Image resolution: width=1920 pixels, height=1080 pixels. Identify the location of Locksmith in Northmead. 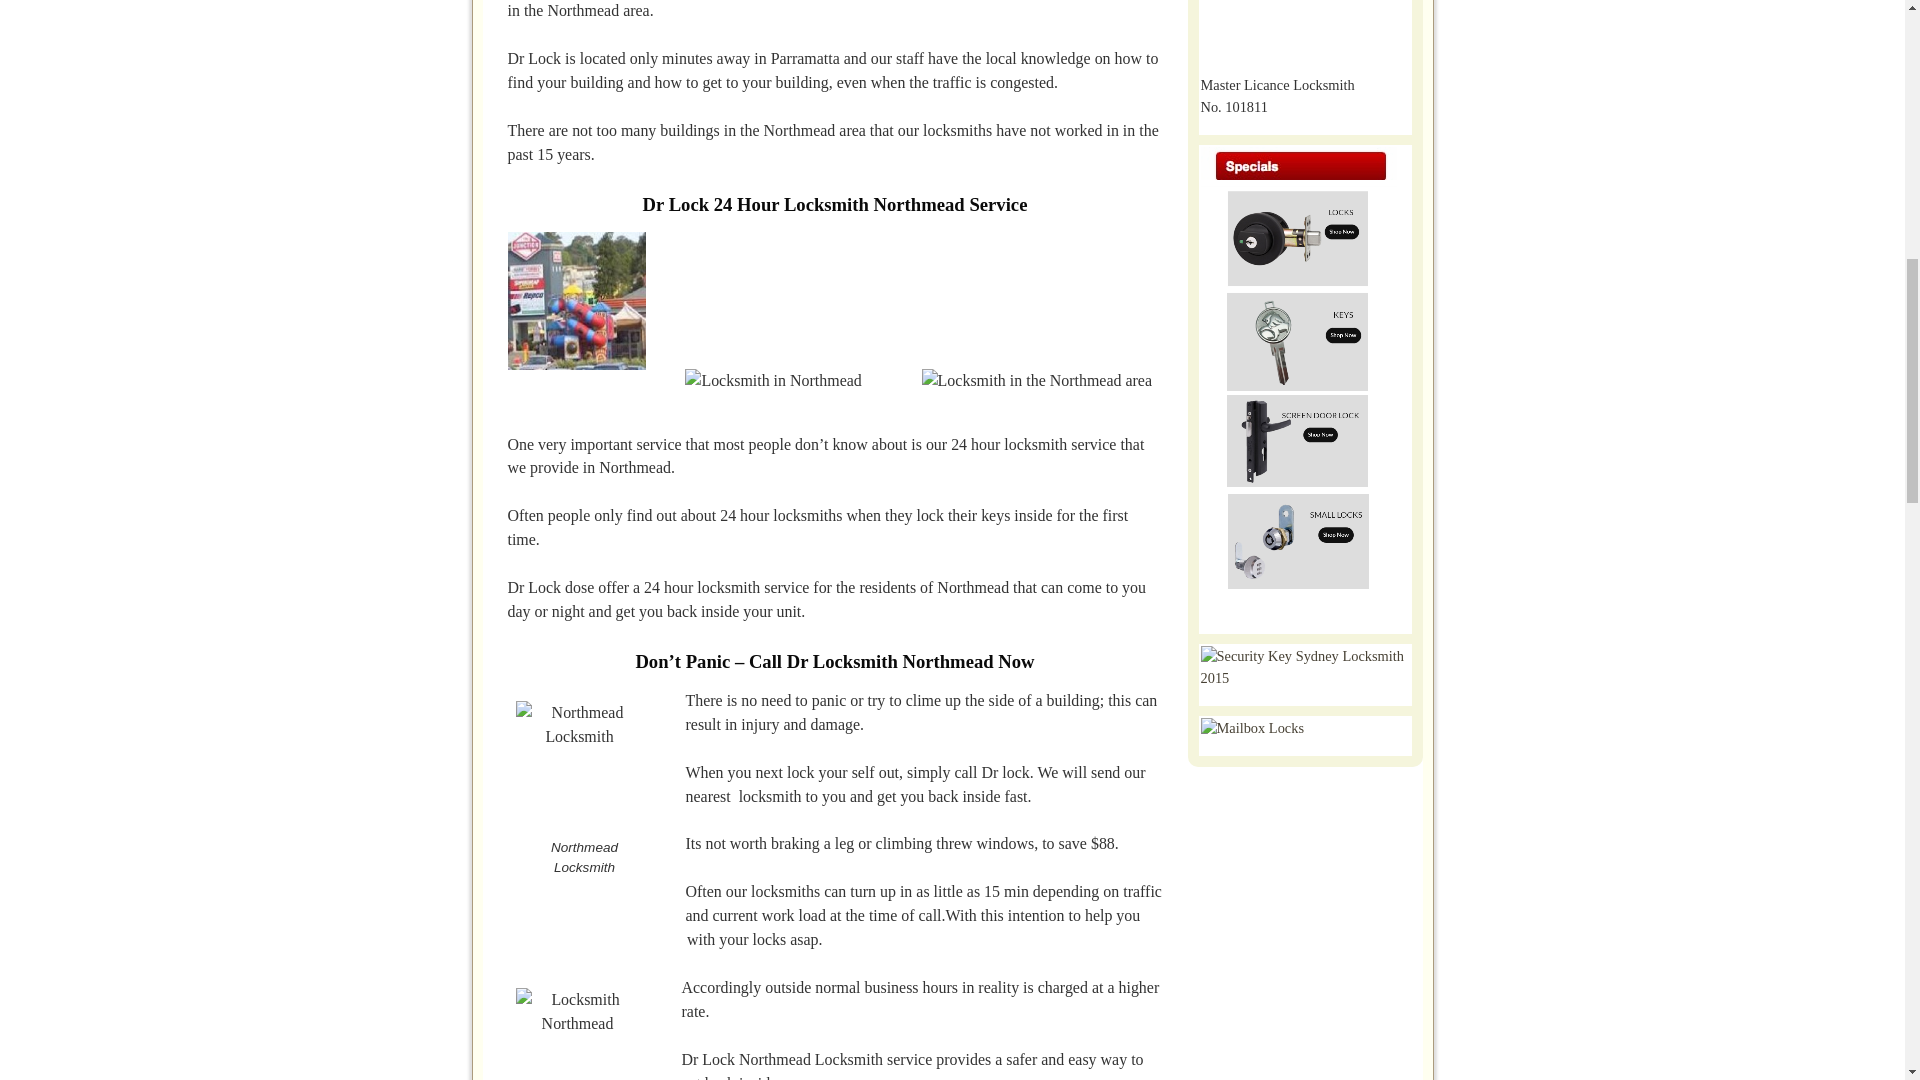
(772, 381).